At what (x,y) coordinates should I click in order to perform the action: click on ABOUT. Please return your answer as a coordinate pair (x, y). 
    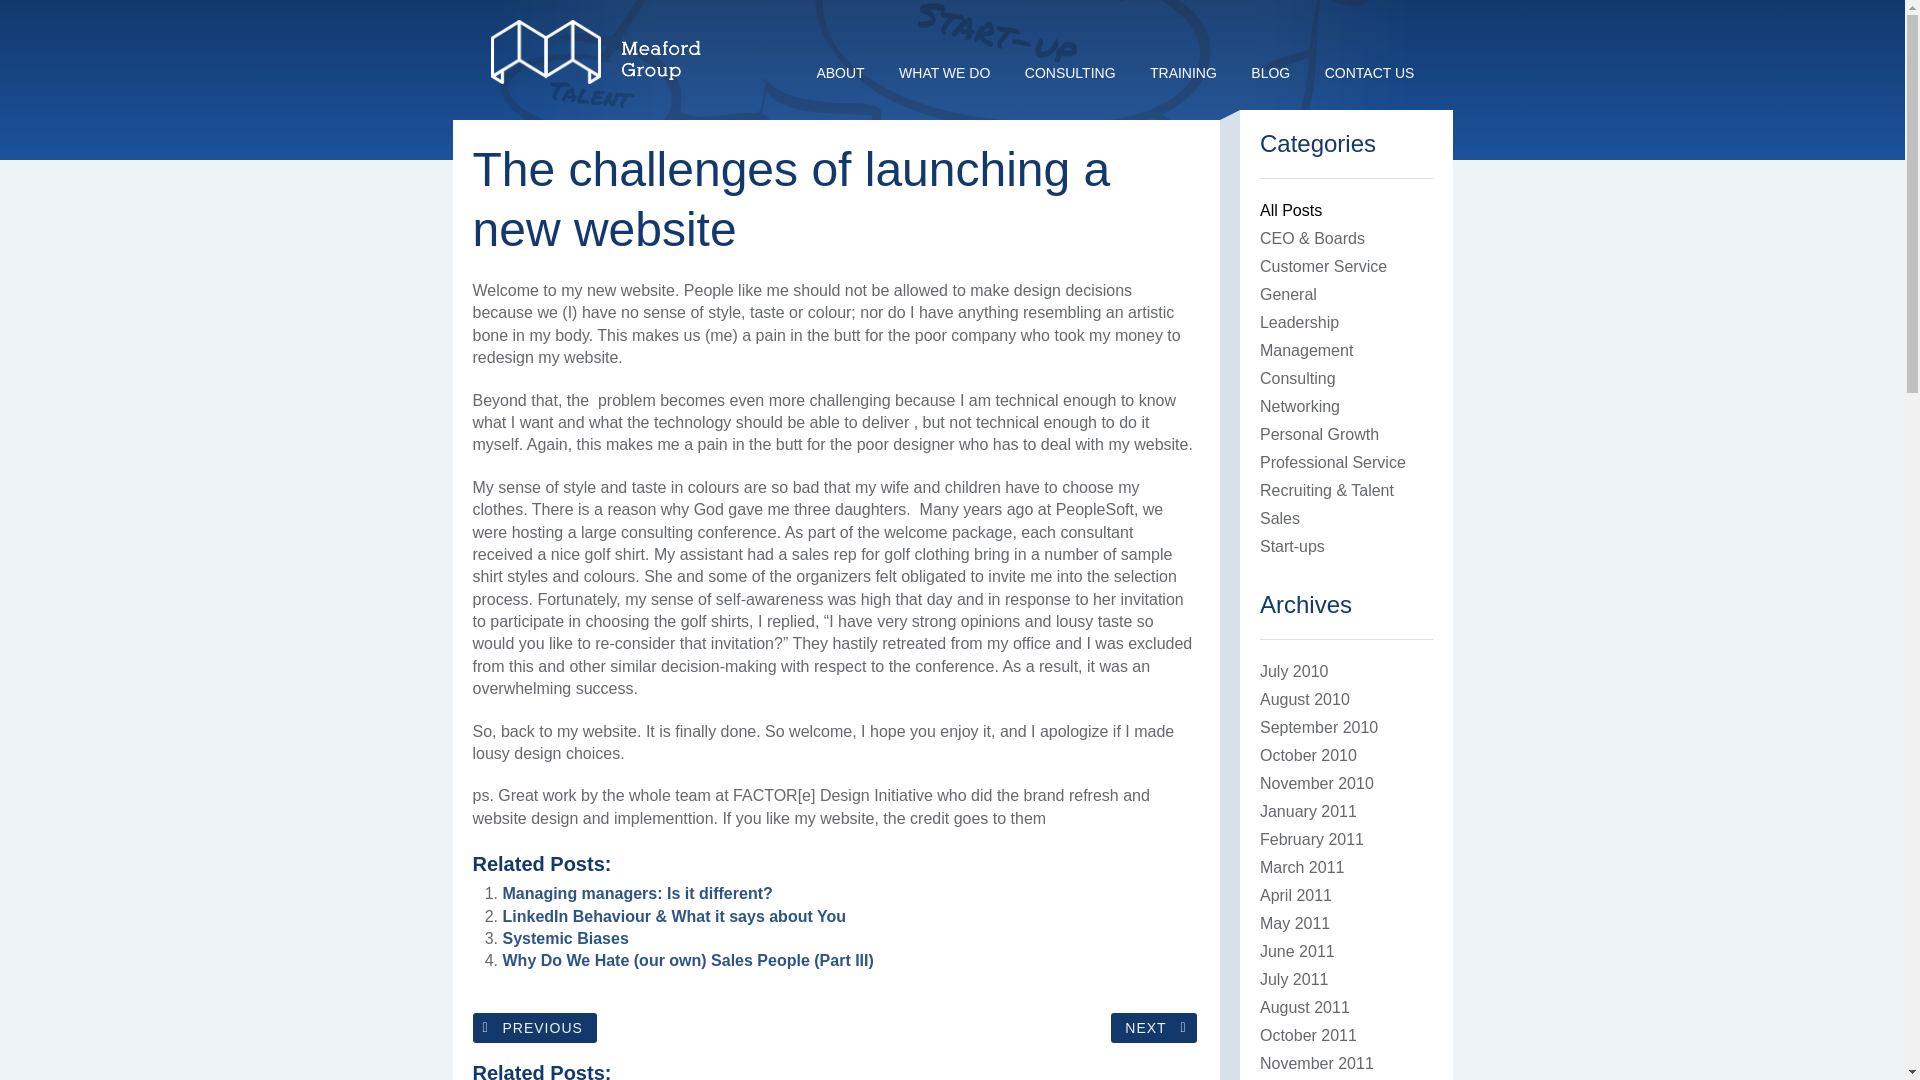
    Looking at the image, I should click on (840, 72).